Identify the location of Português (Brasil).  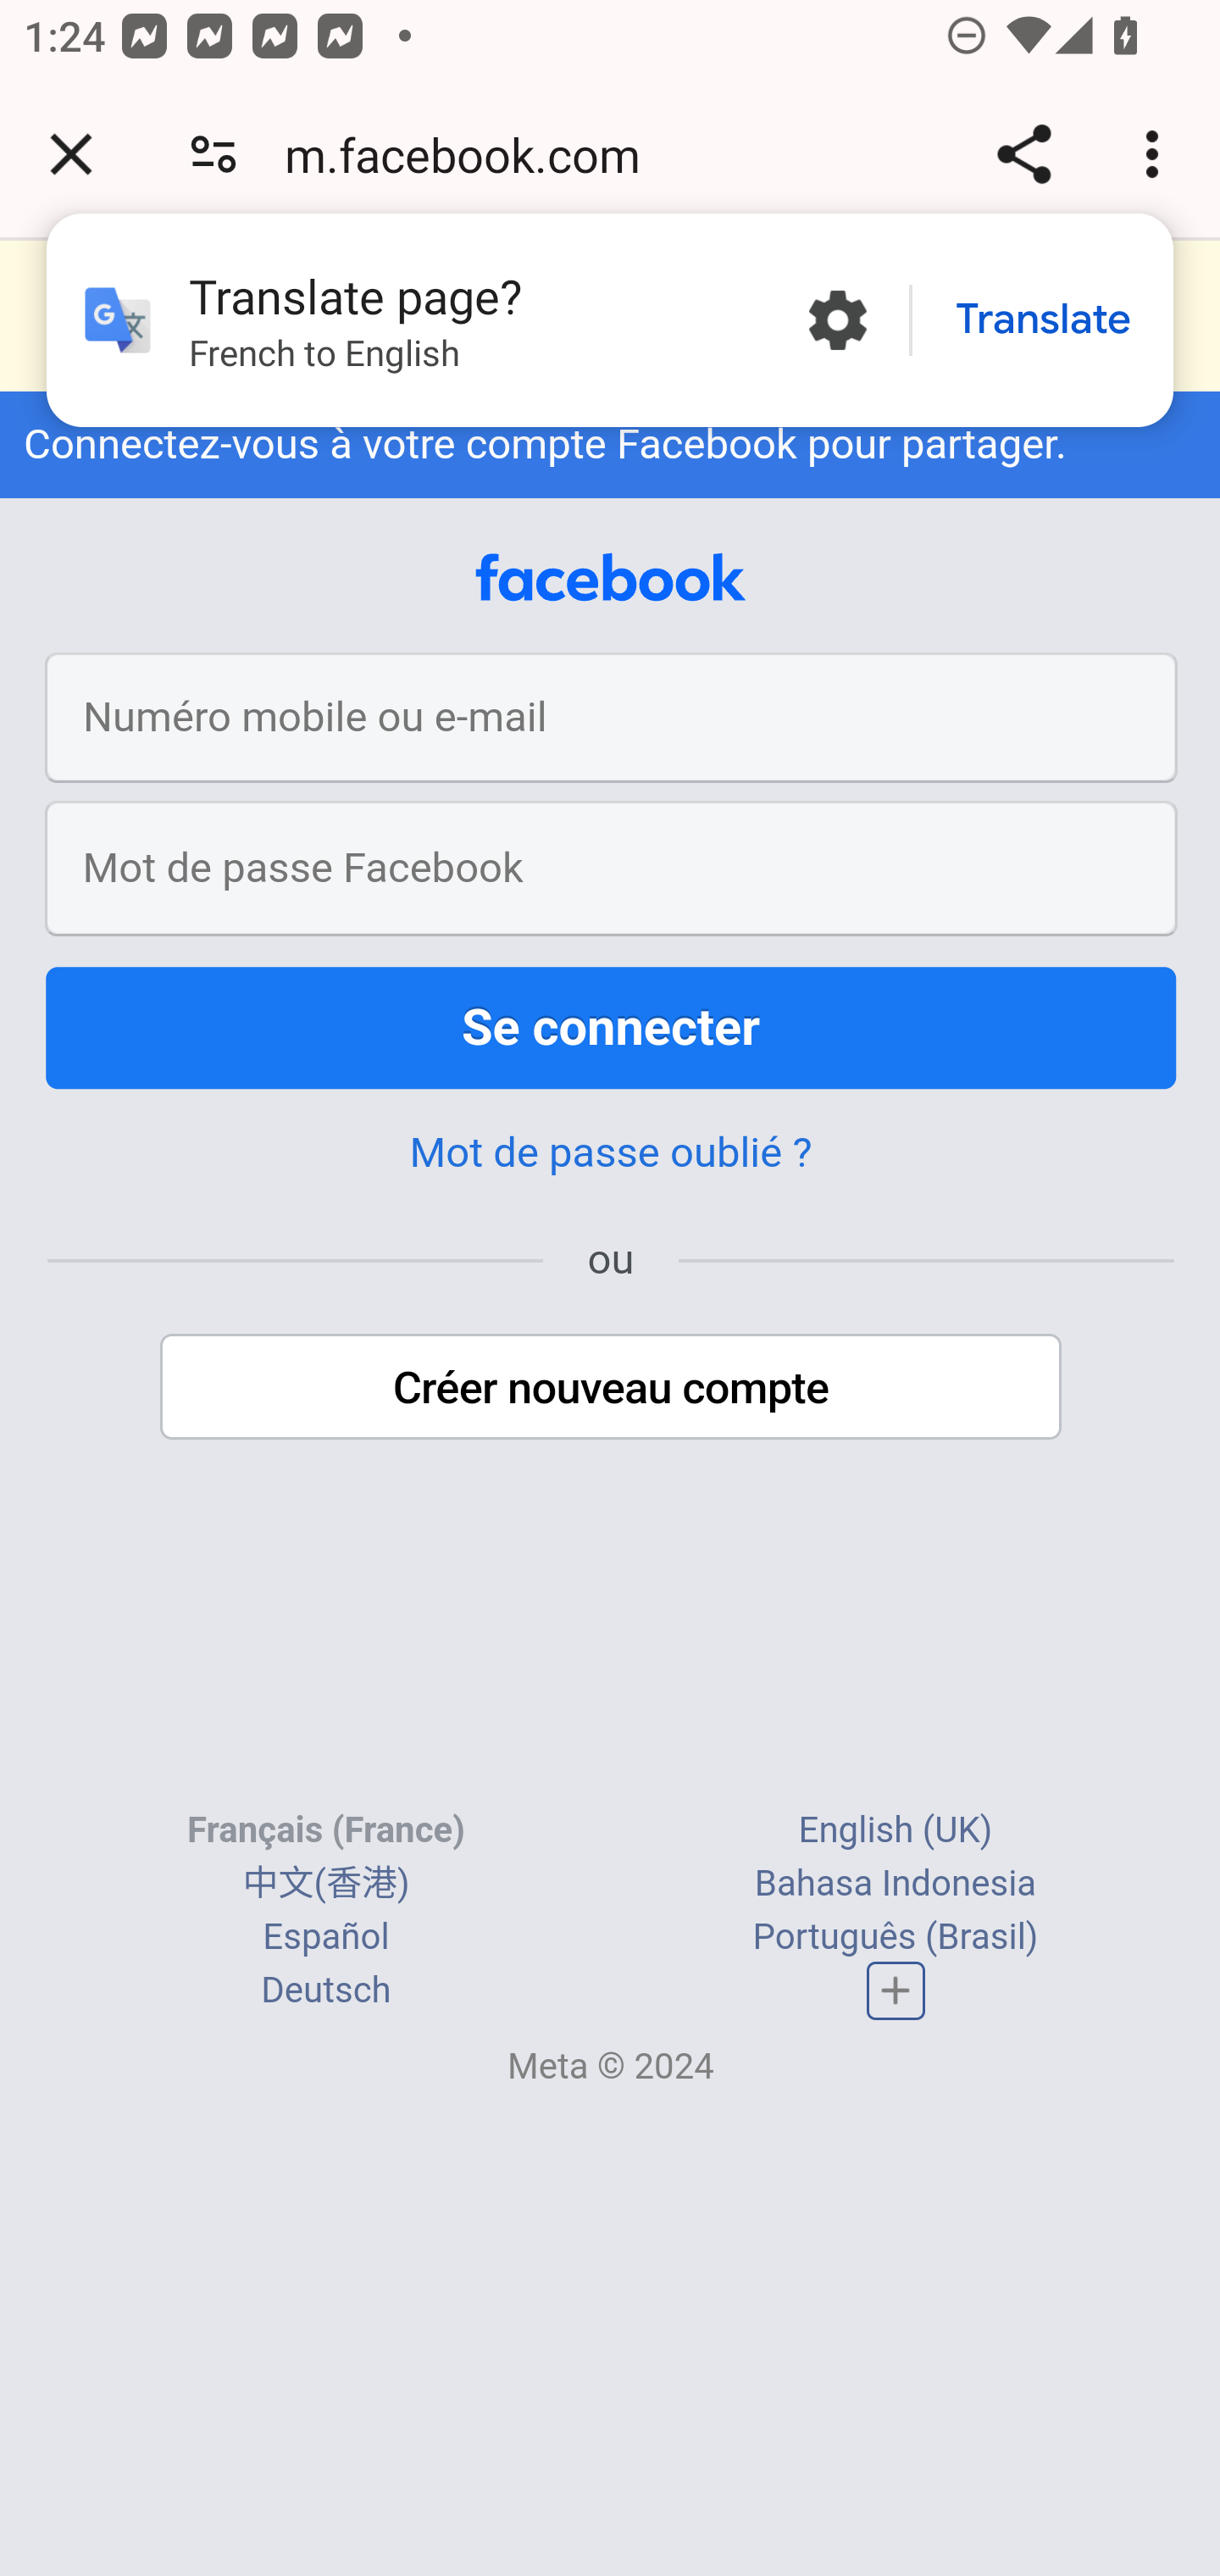
(895, 1938).